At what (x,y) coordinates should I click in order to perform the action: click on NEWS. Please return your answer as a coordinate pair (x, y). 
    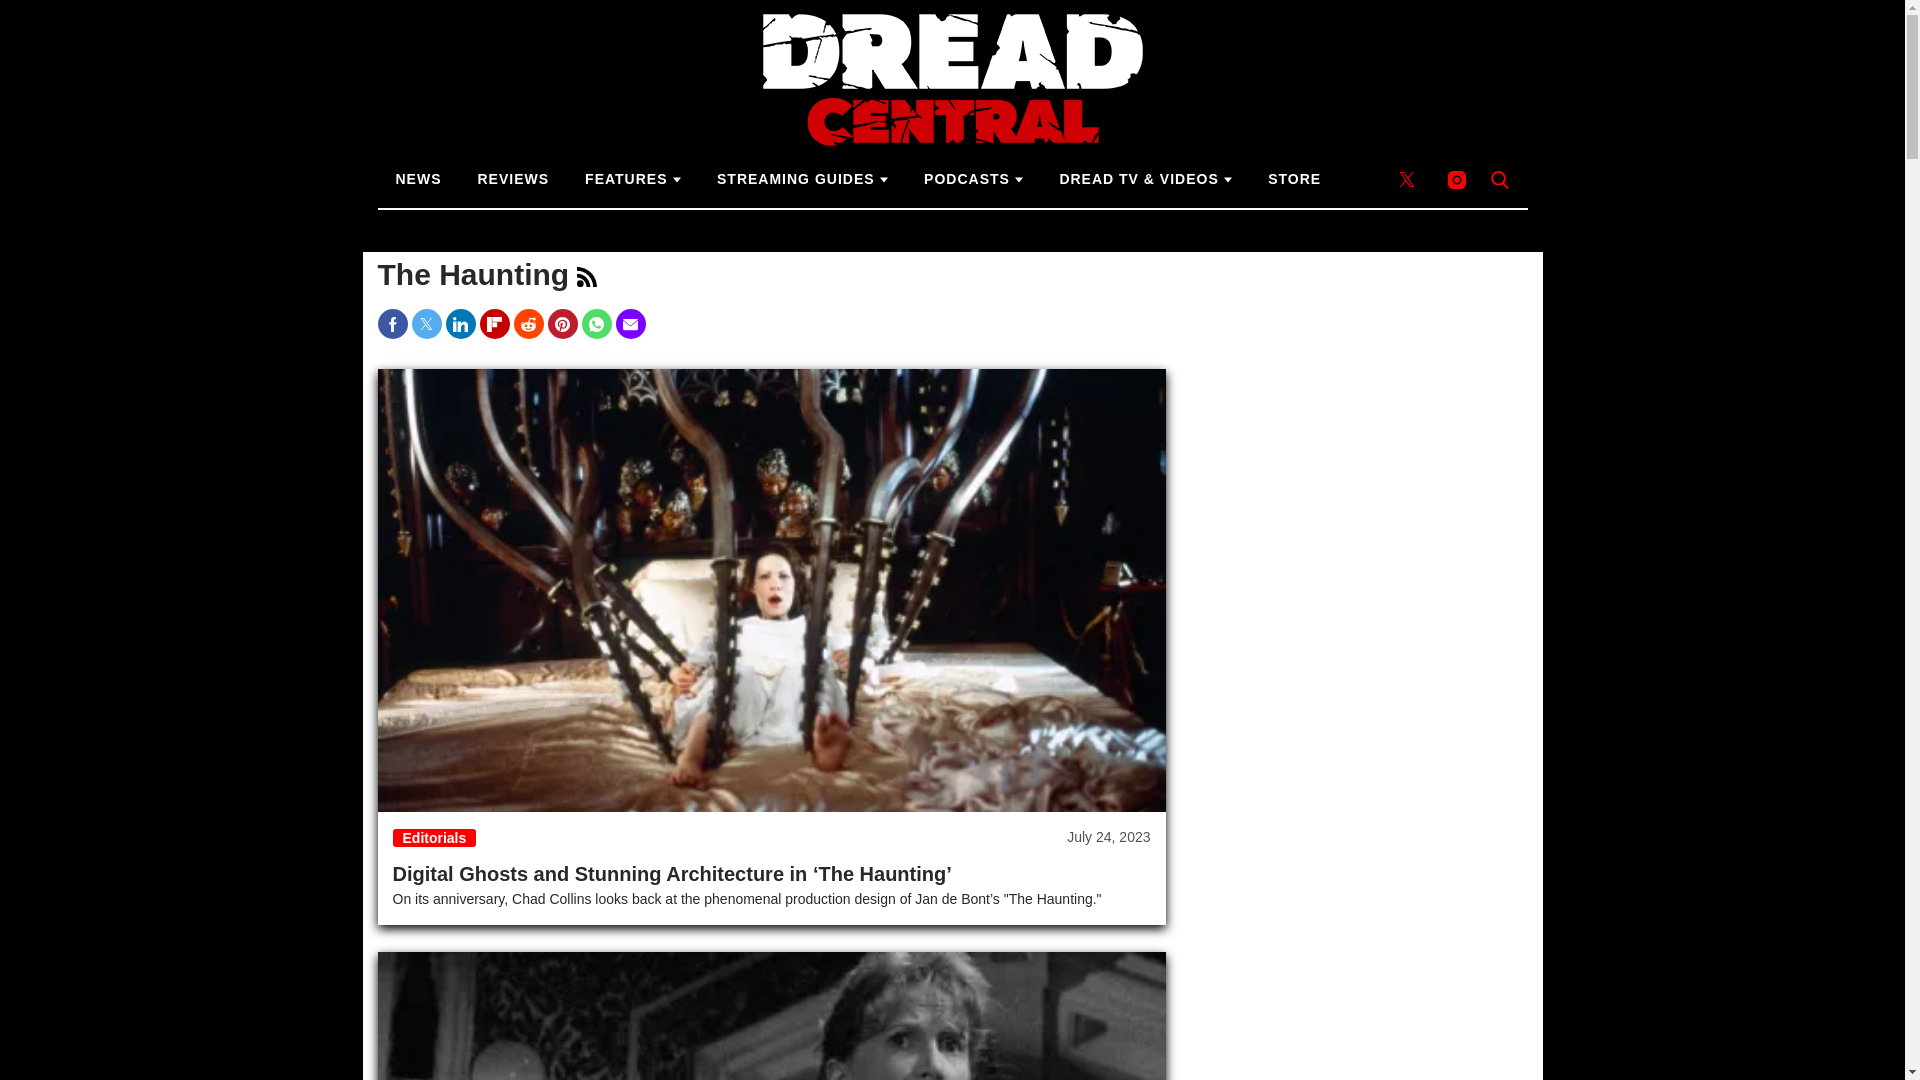
    Looking at the image, I should click on (419, 180).